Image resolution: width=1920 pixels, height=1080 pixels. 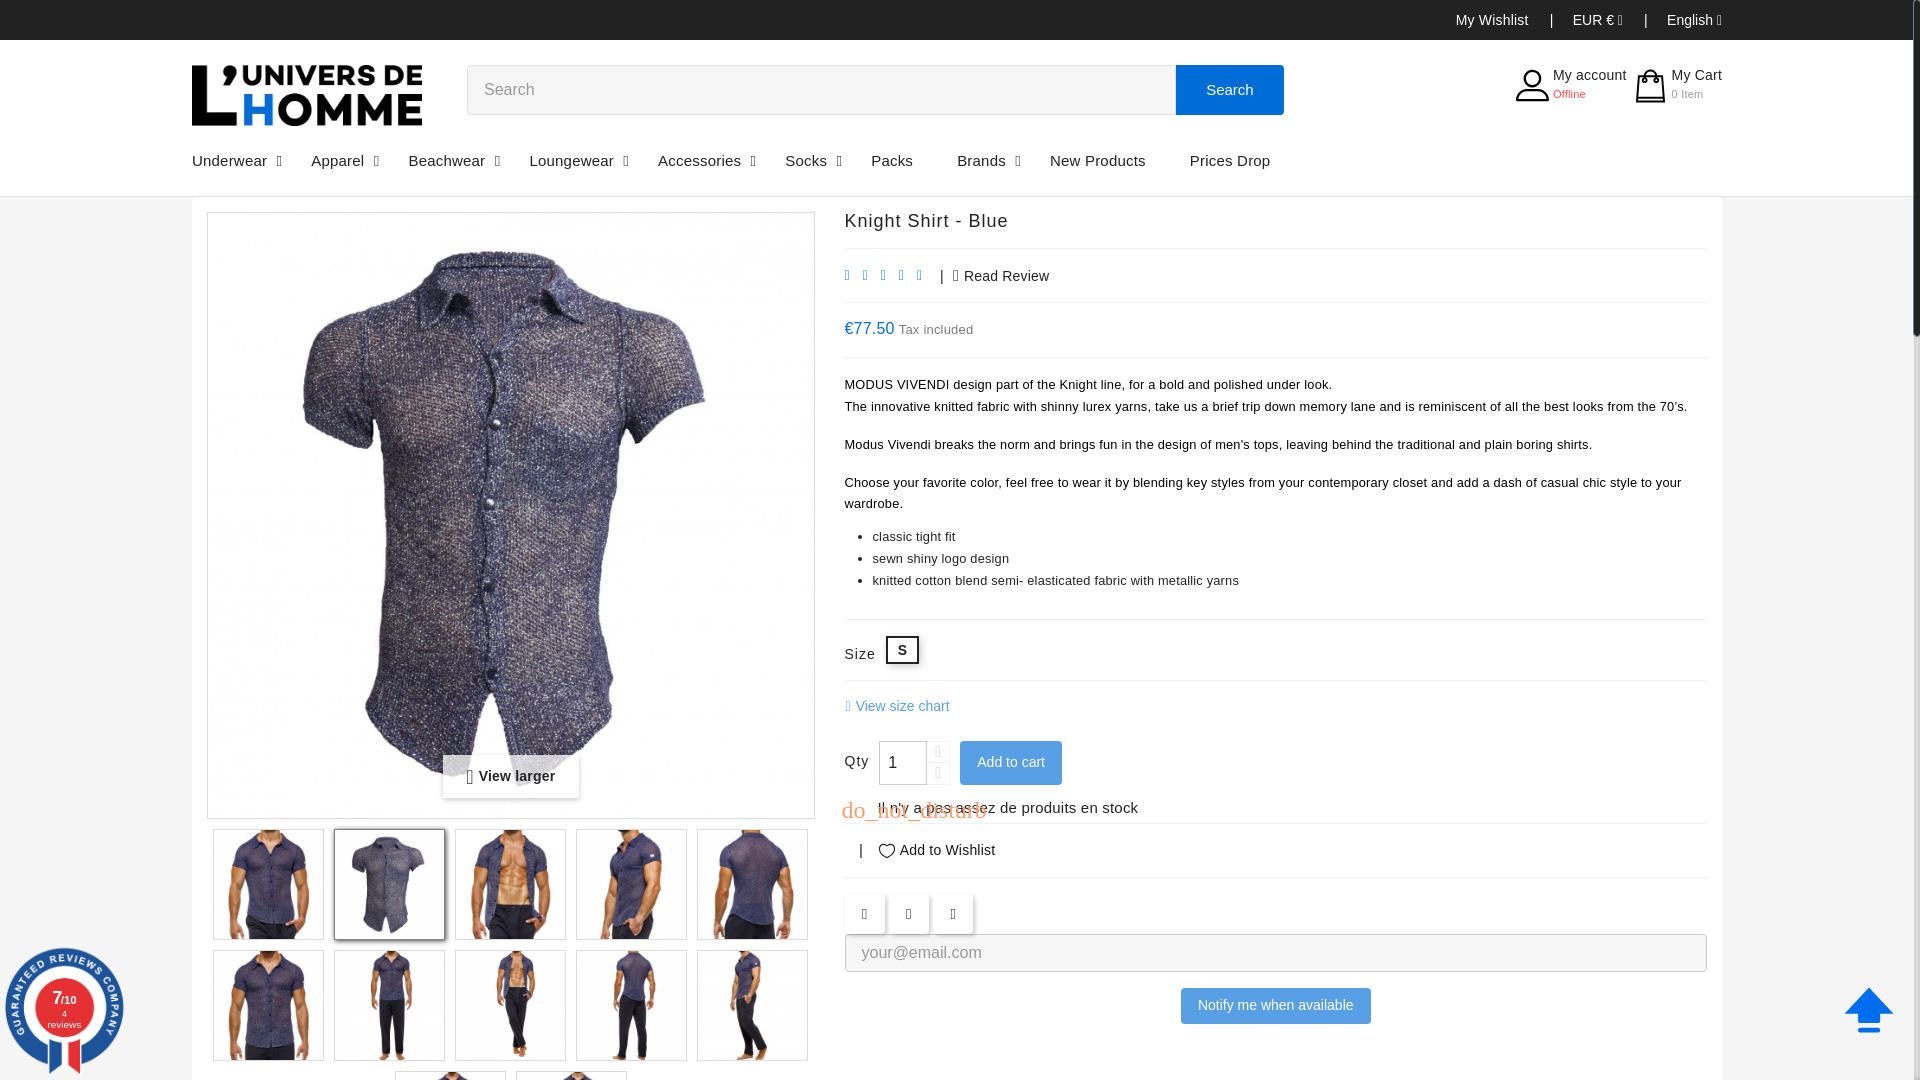 What do you see at coordinates (268, 1005) in the screenshot?
I see `Search` at bounding box center [268, 1005].